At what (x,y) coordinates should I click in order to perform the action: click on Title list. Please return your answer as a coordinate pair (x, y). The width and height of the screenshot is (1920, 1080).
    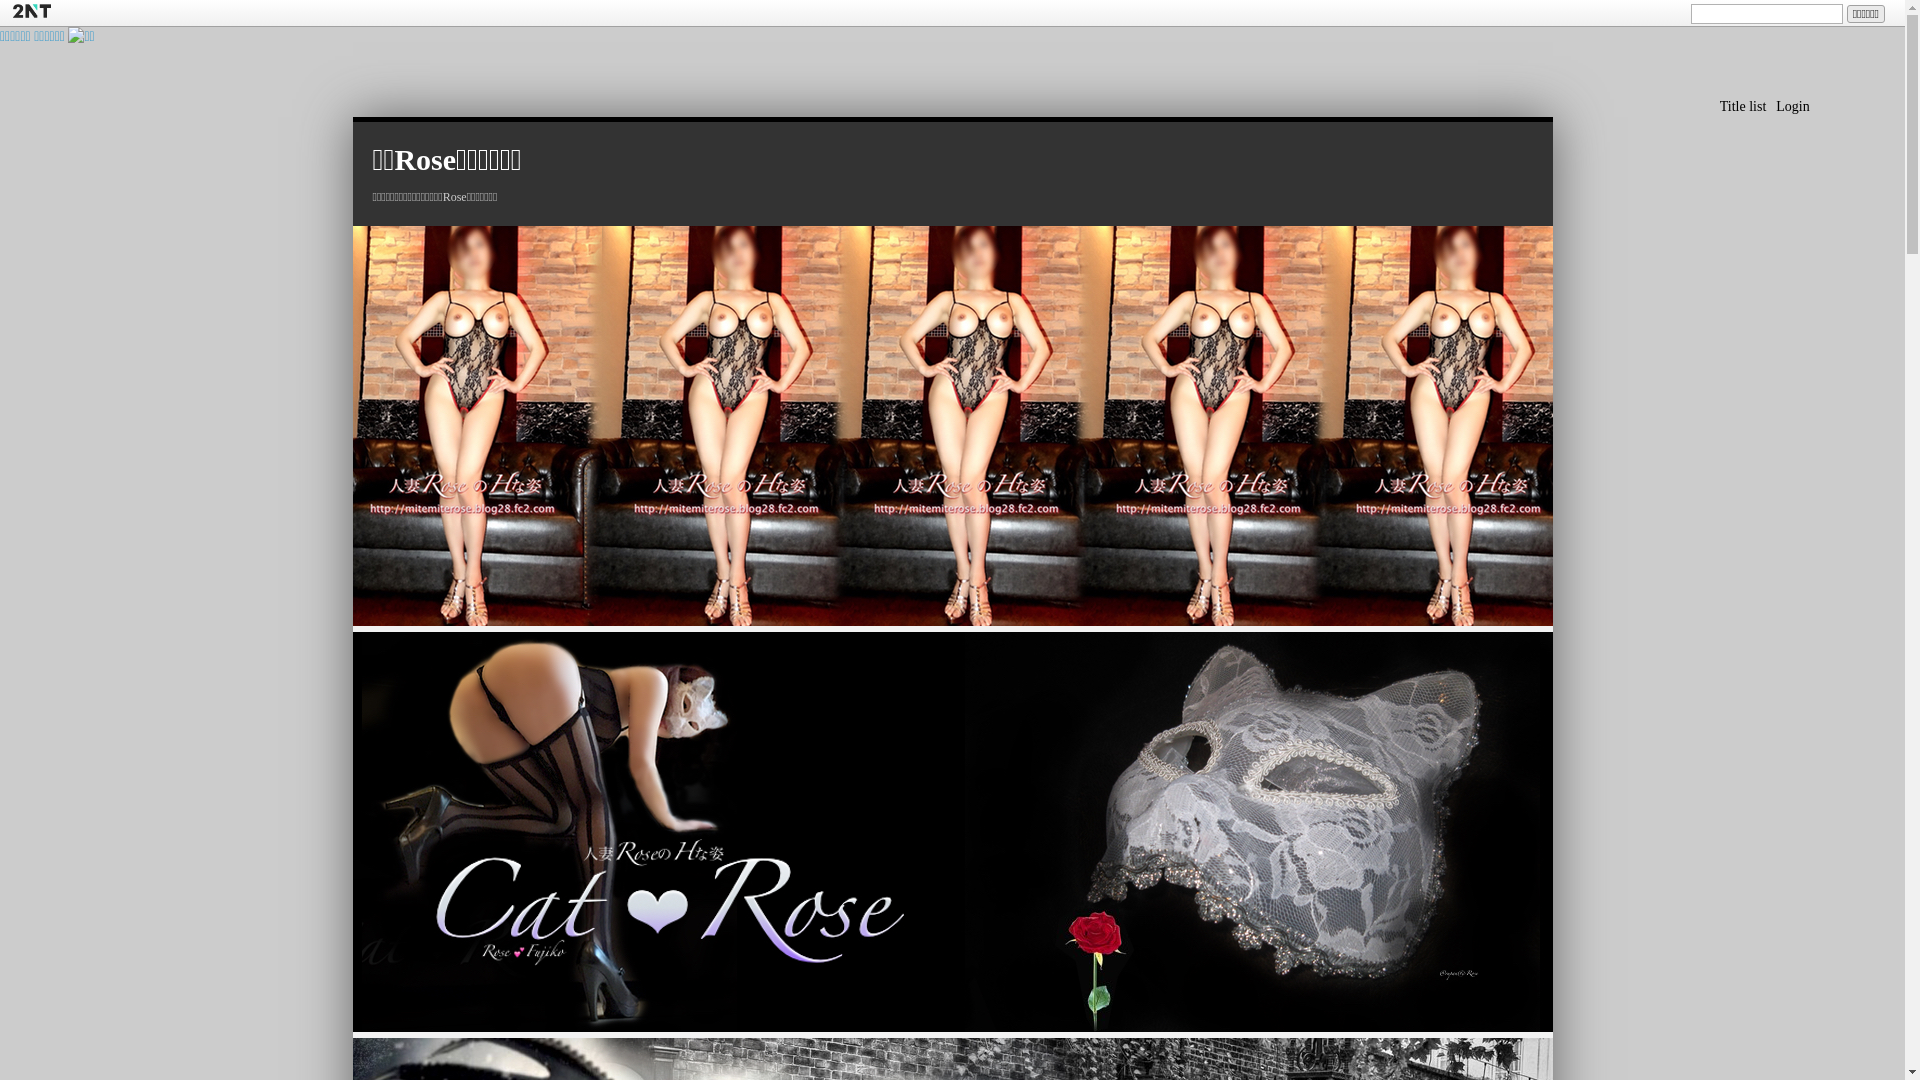
    Looking at the image, I should click on (1744, 106).